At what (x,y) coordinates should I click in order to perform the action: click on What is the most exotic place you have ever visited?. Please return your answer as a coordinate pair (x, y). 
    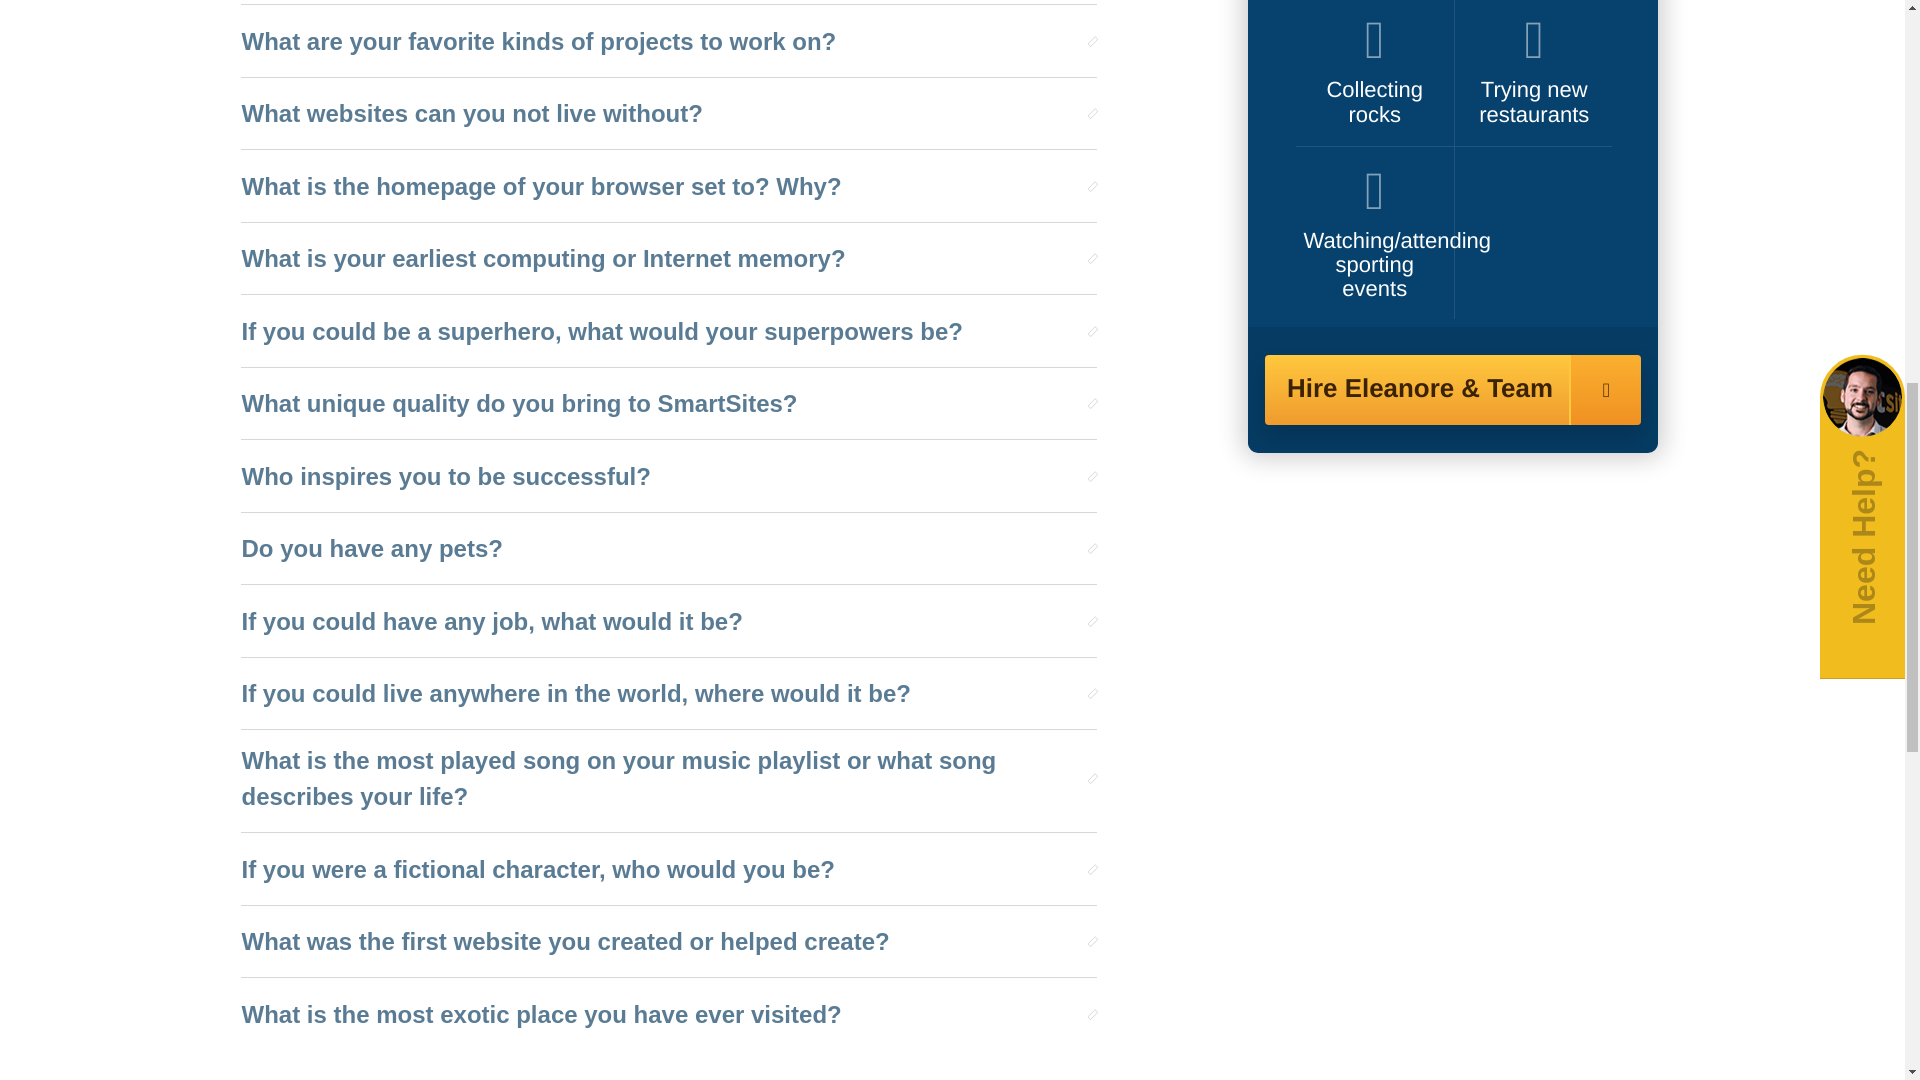
    Looking at the image, I should click on (660, 1014).